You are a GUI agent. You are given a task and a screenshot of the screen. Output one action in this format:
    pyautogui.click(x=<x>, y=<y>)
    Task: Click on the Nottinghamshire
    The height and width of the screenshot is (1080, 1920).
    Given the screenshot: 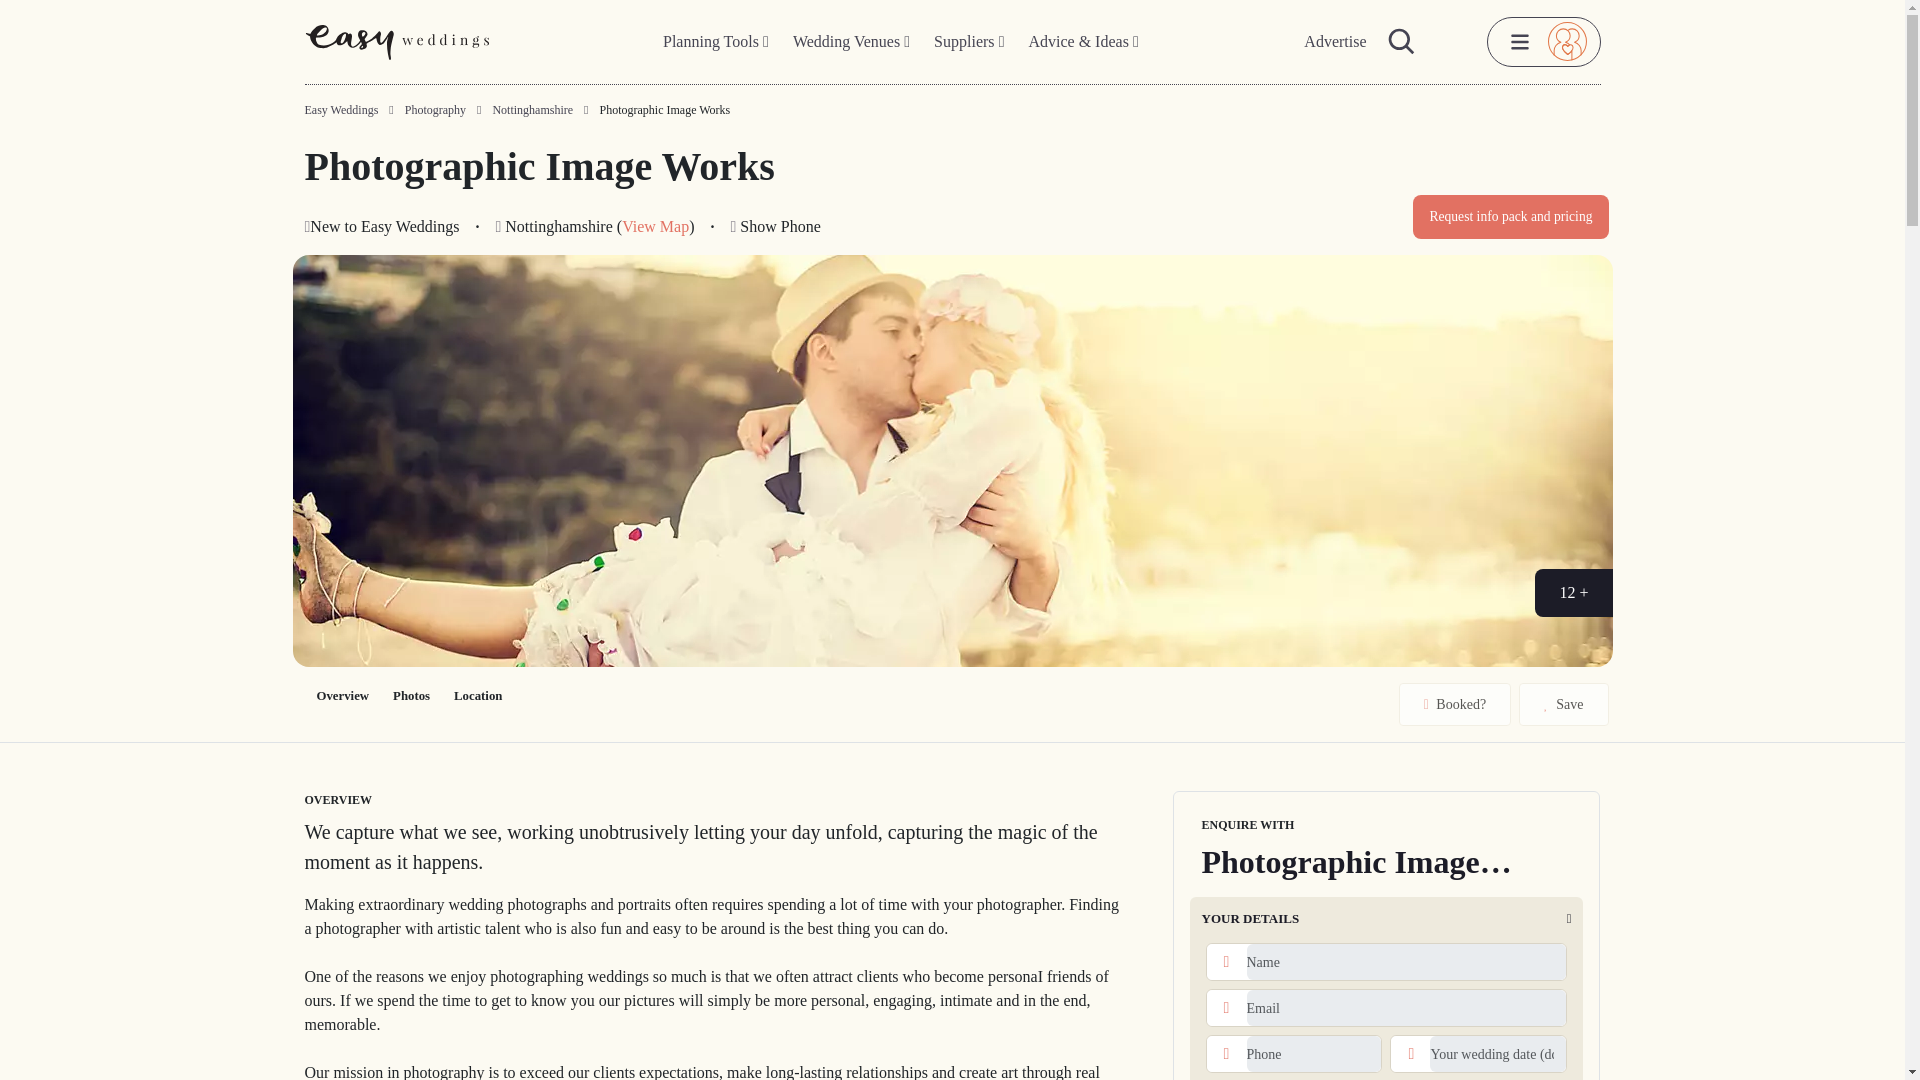 What is the action you would take?
    pyautogui.click(x=532, y=109)
    